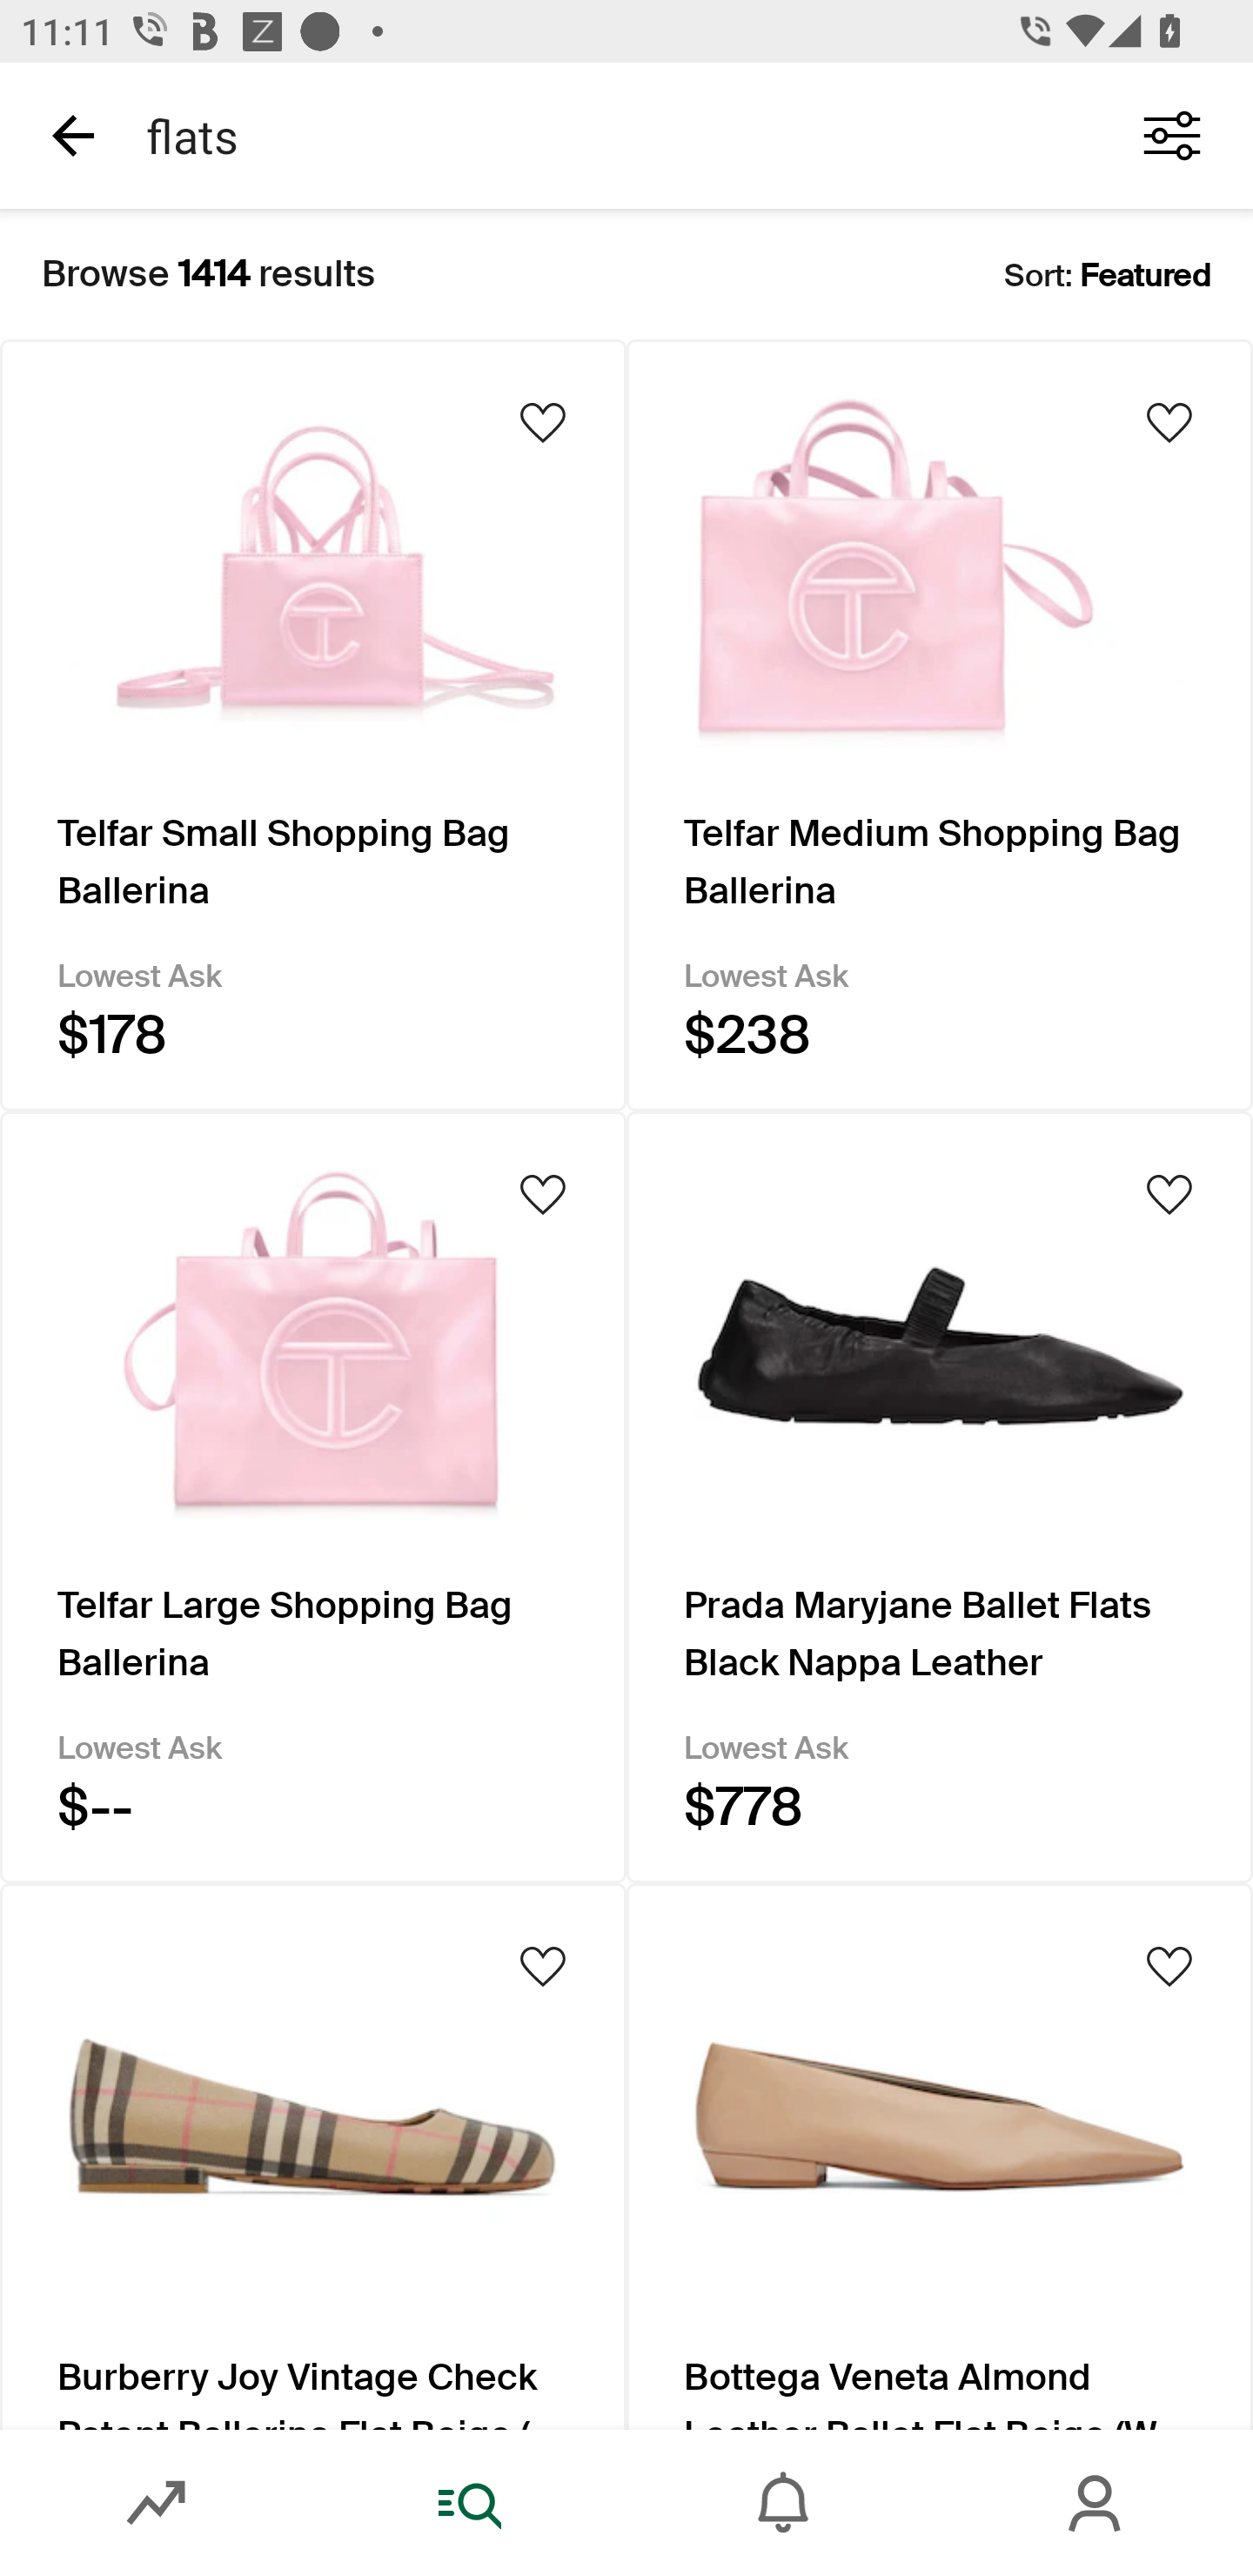 This screenshot has width=1253, height=2576. What do you see at coordinates (1096, 2503) in the screenshot?
I see `Account` at bounding box center [1096, 2503].